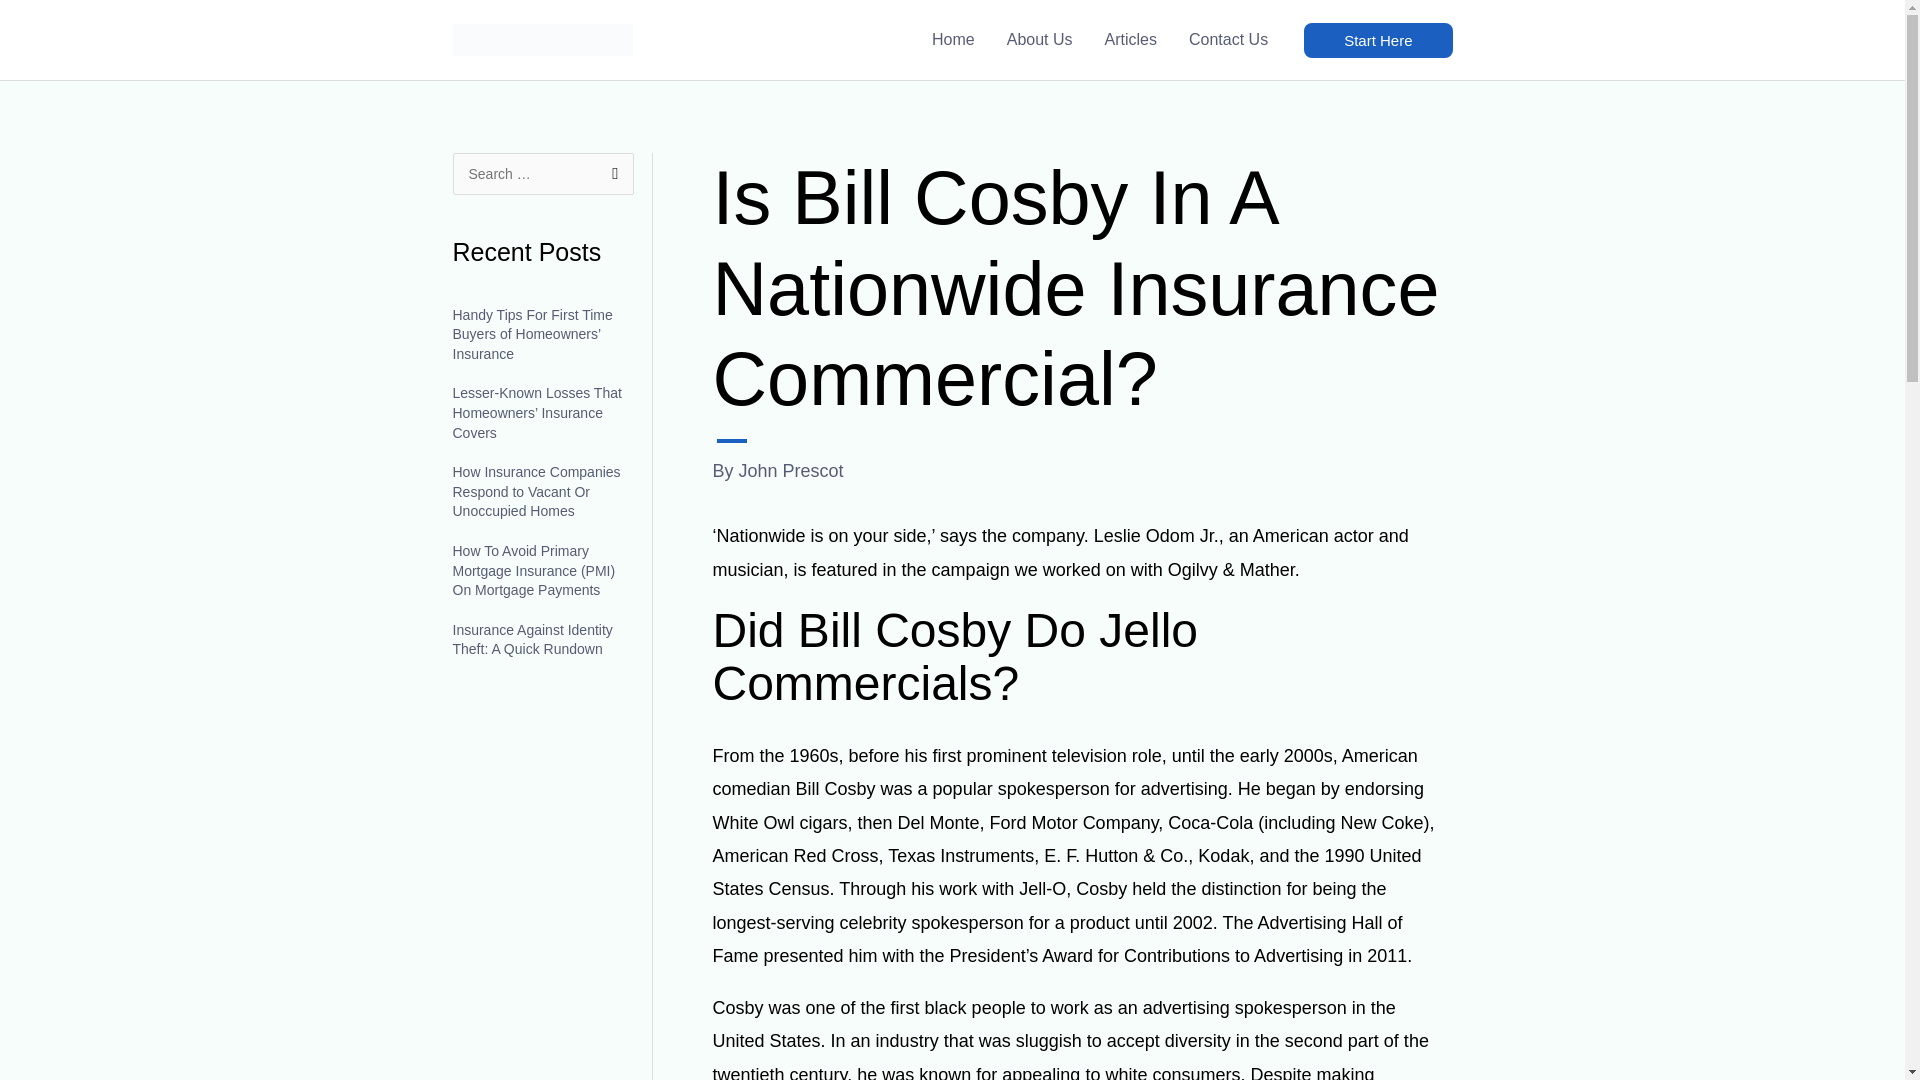 This screenshot has width=1920, height=1080. What do you see at coordinates (610, 174) in the screenshot?
I see `Search` at bounding box center [610, 174].